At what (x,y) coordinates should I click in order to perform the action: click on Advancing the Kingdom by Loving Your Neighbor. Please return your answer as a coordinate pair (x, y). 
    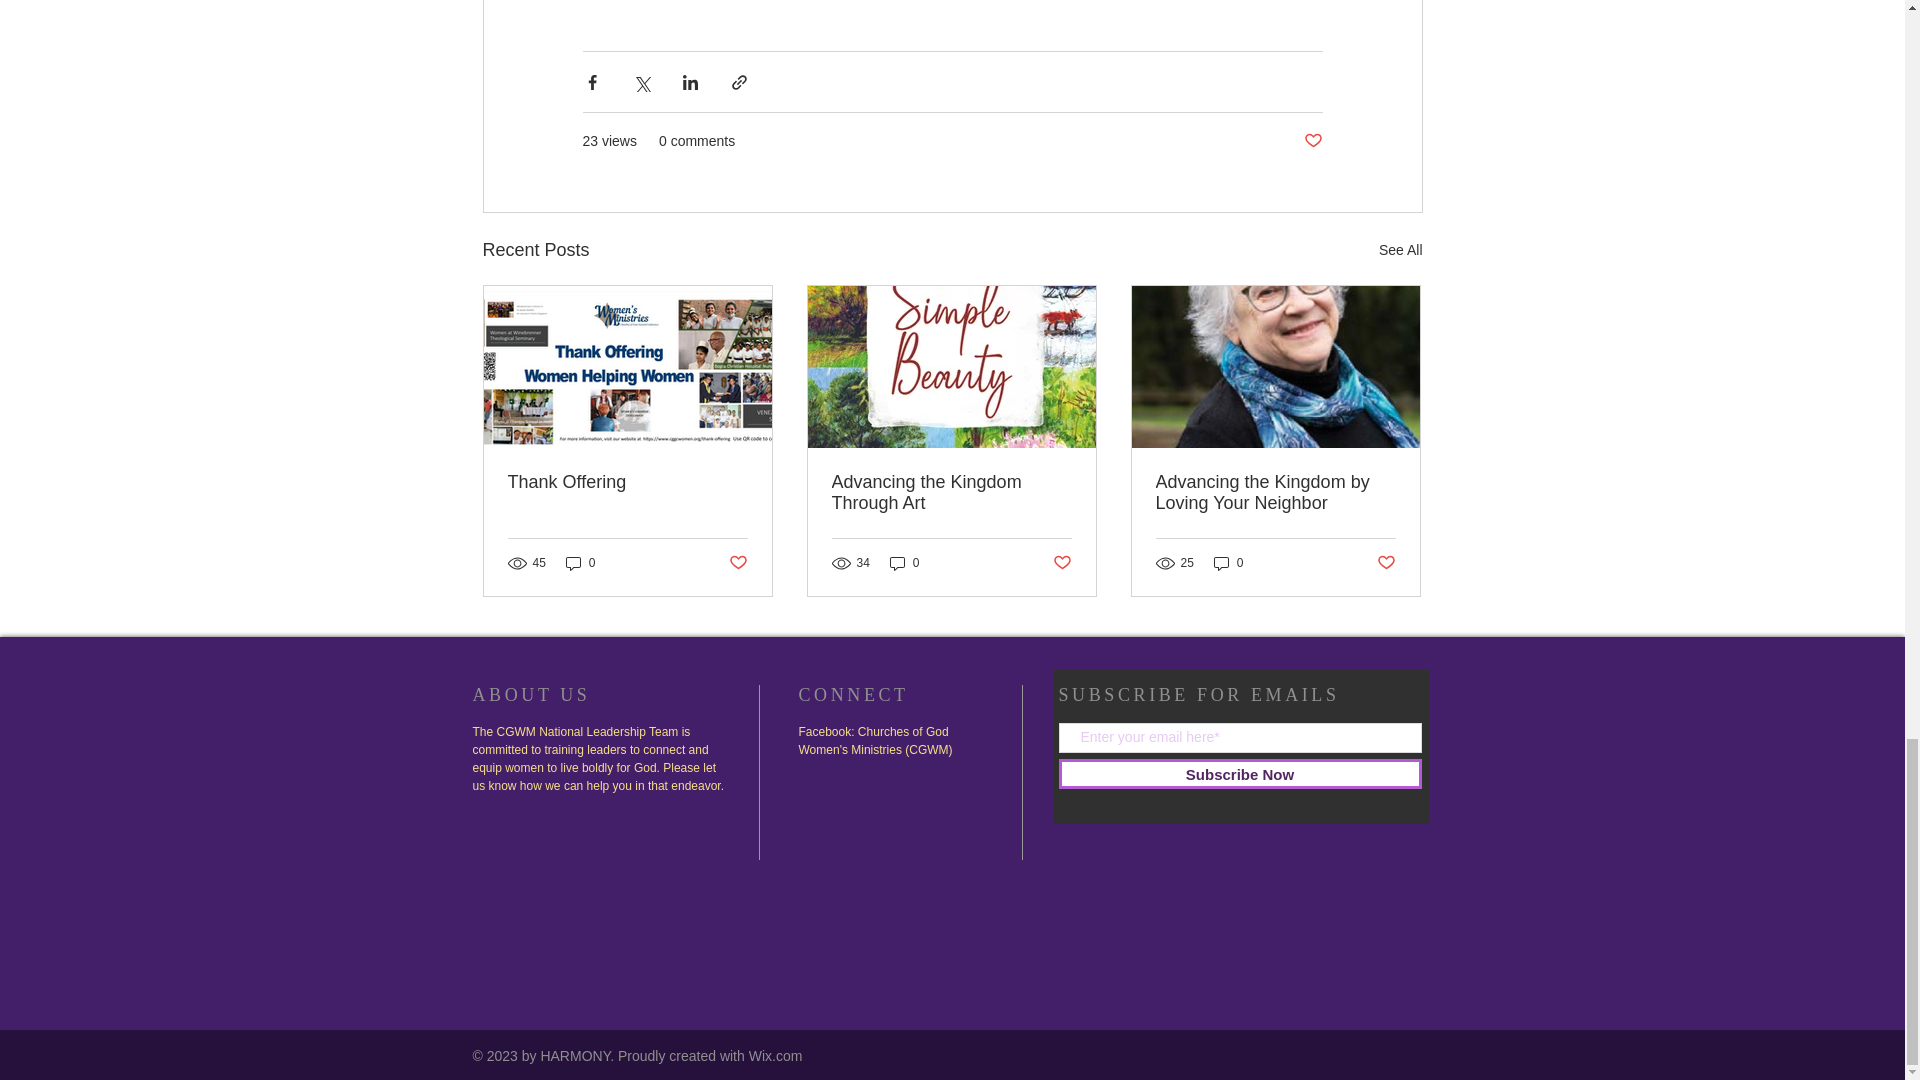
    Looking at the image, I should click on (1275, 492).